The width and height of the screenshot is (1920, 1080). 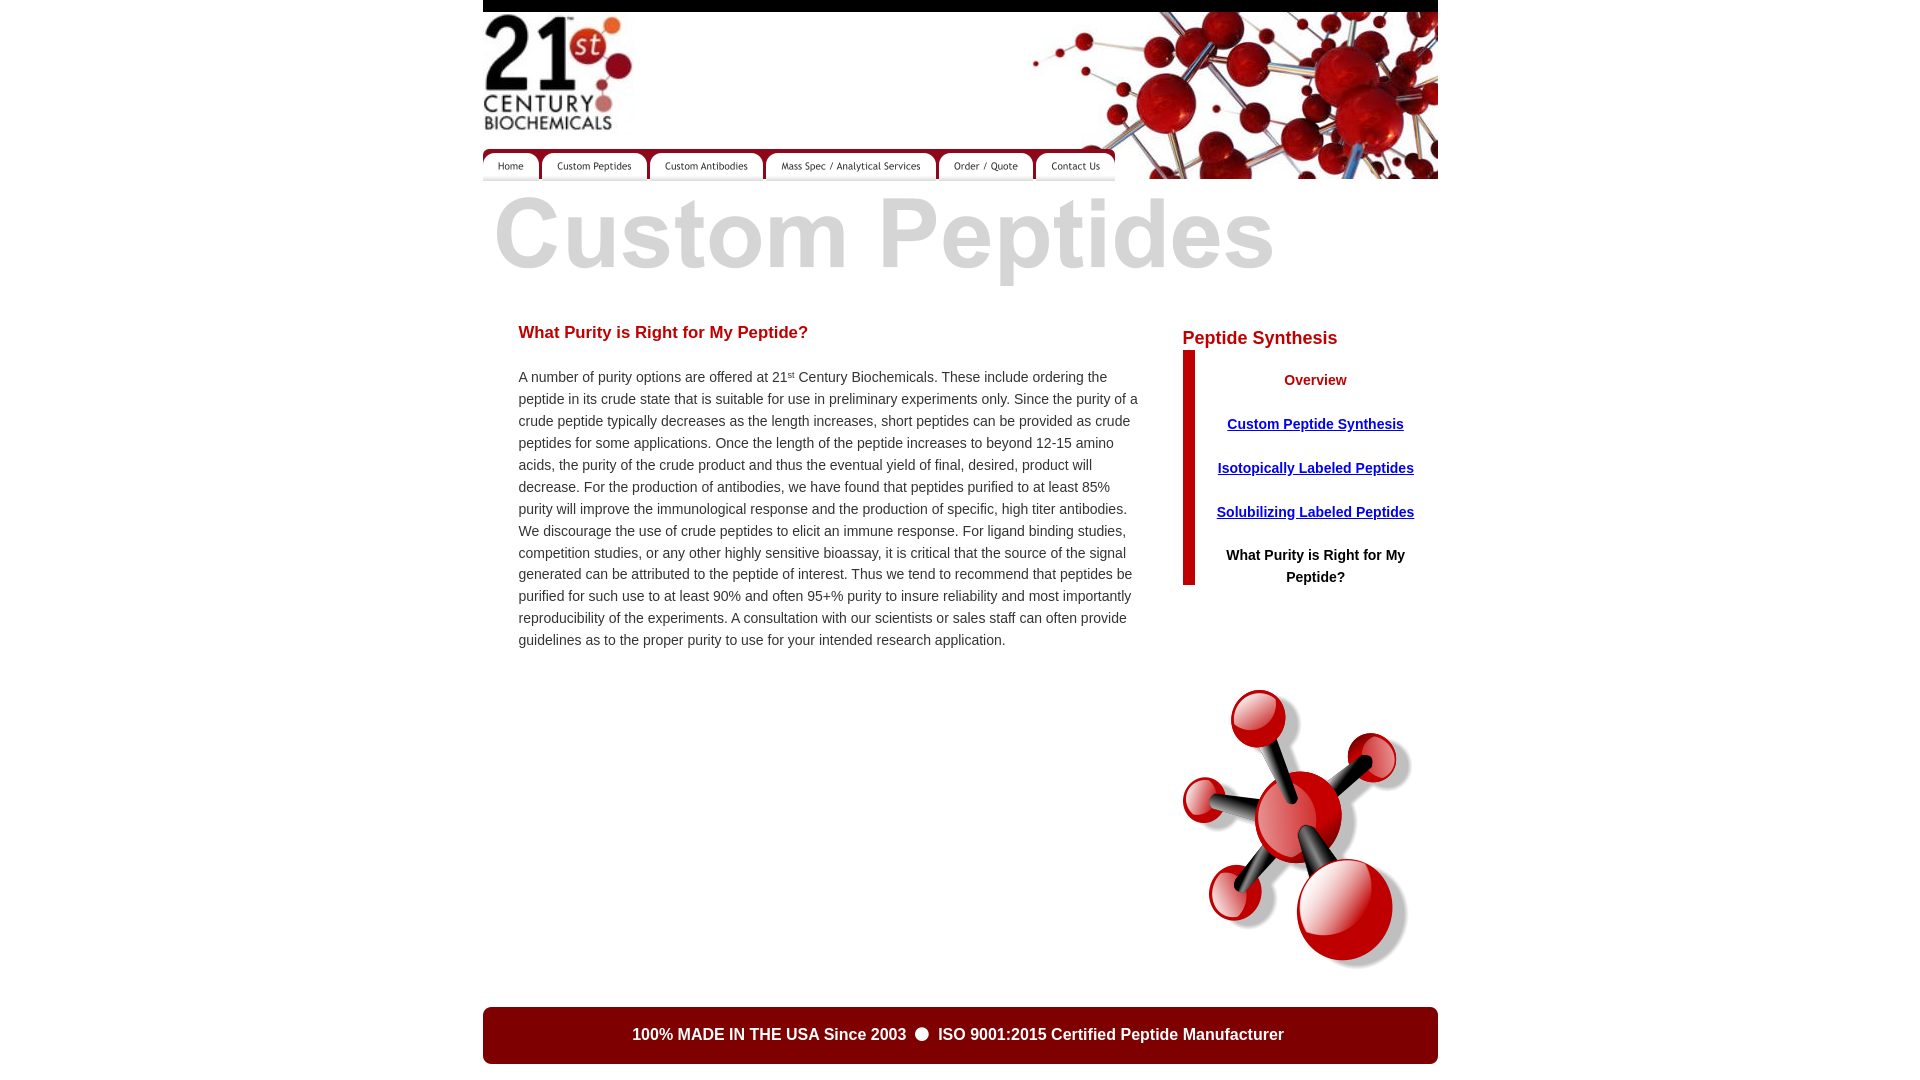 What do you see at coordinates (1316, 424) in the screenshot?
I see `Custom Peptide Synthesis` at bounding box center [1316, 424].